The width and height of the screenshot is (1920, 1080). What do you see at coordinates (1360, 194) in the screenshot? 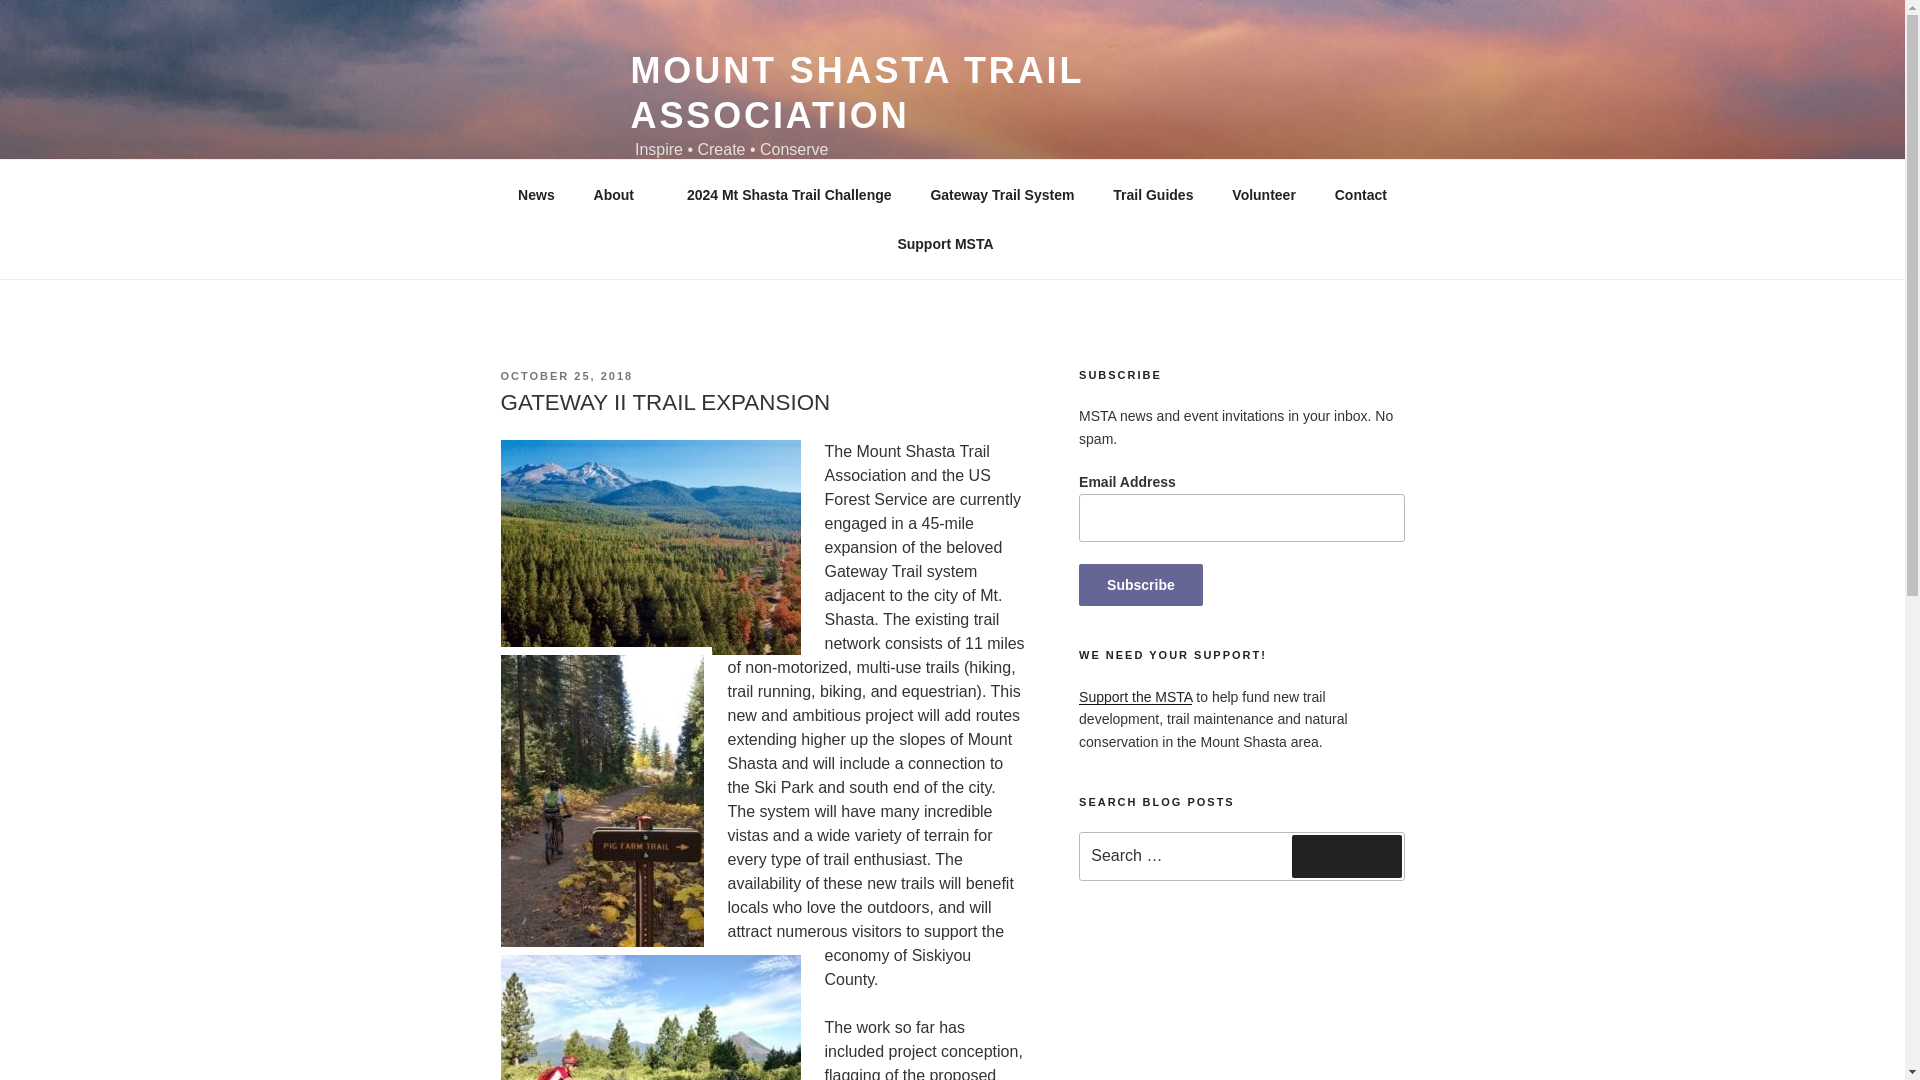
I see `Contact` at bounding box center [1360, 194].